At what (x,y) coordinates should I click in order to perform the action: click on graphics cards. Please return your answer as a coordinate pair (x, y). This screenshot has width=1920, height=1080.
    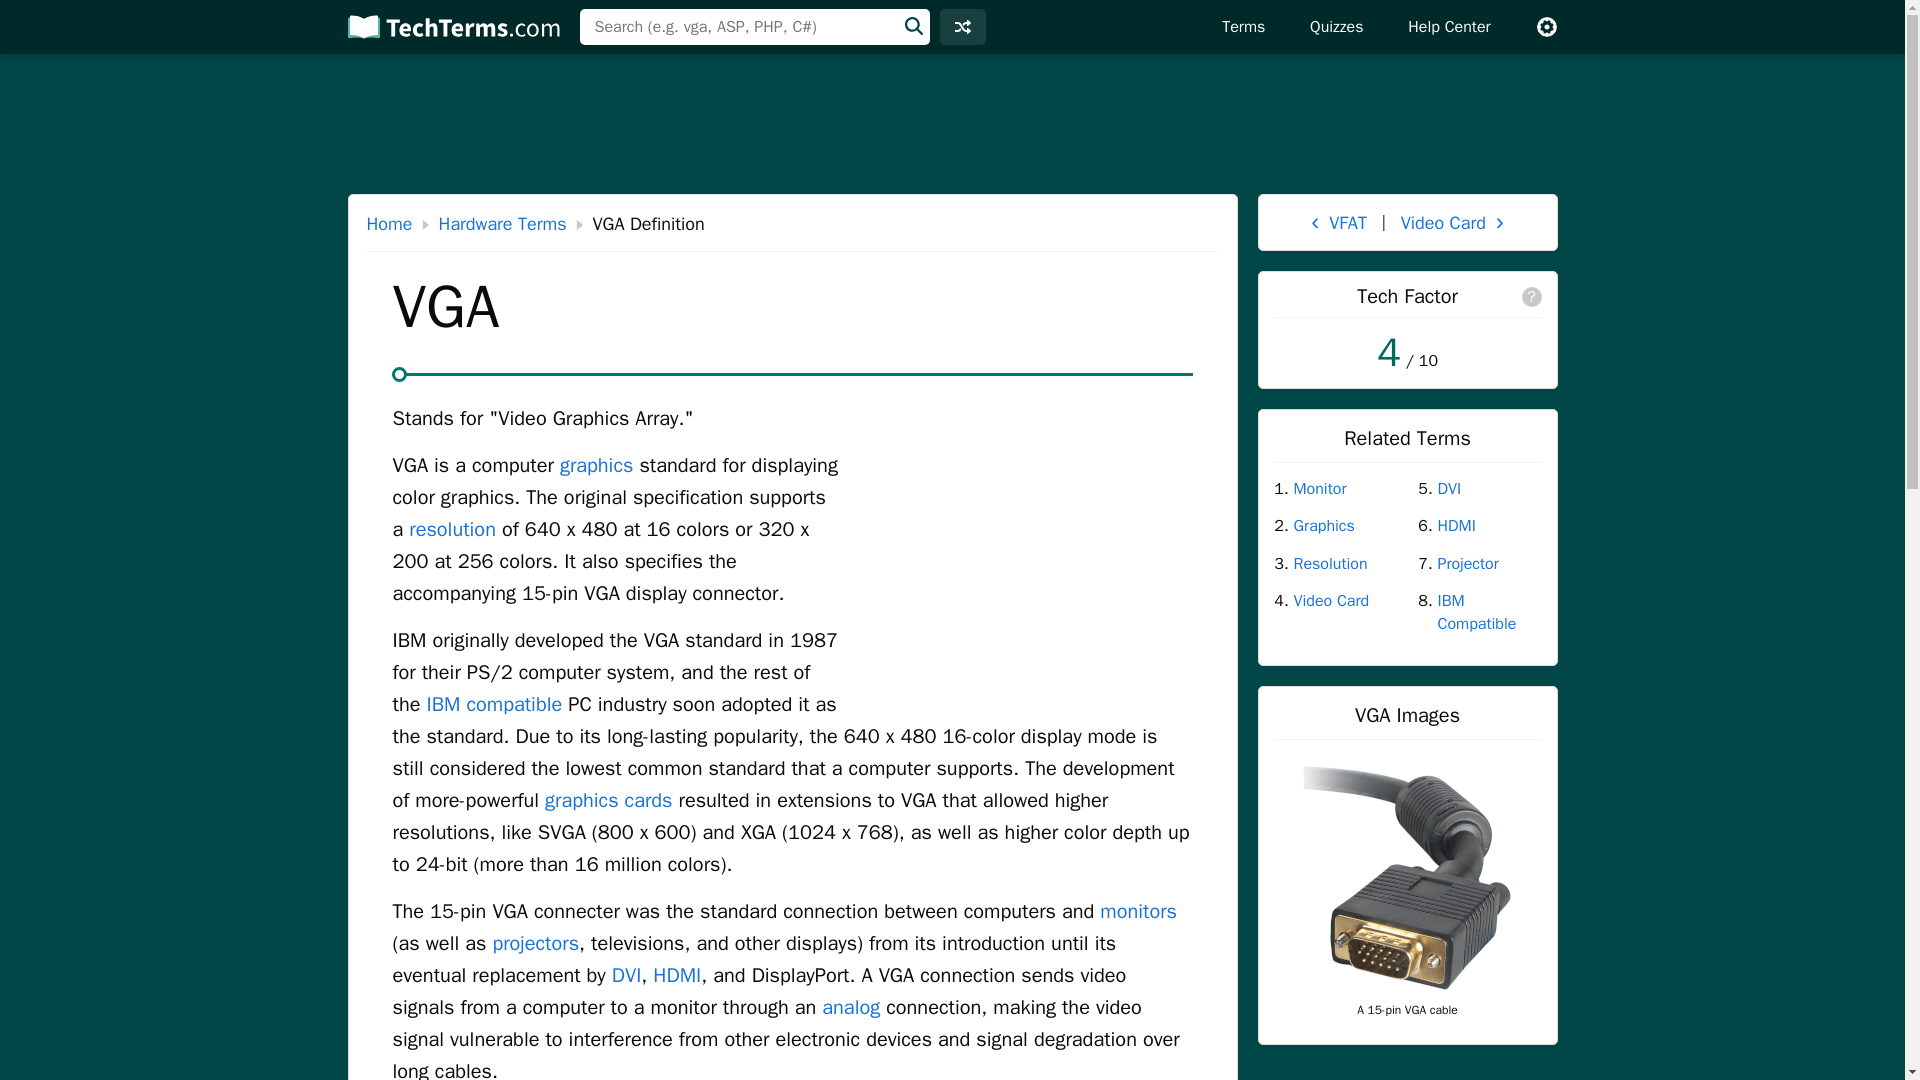
    Looking at the image, I should click on (608, 800).